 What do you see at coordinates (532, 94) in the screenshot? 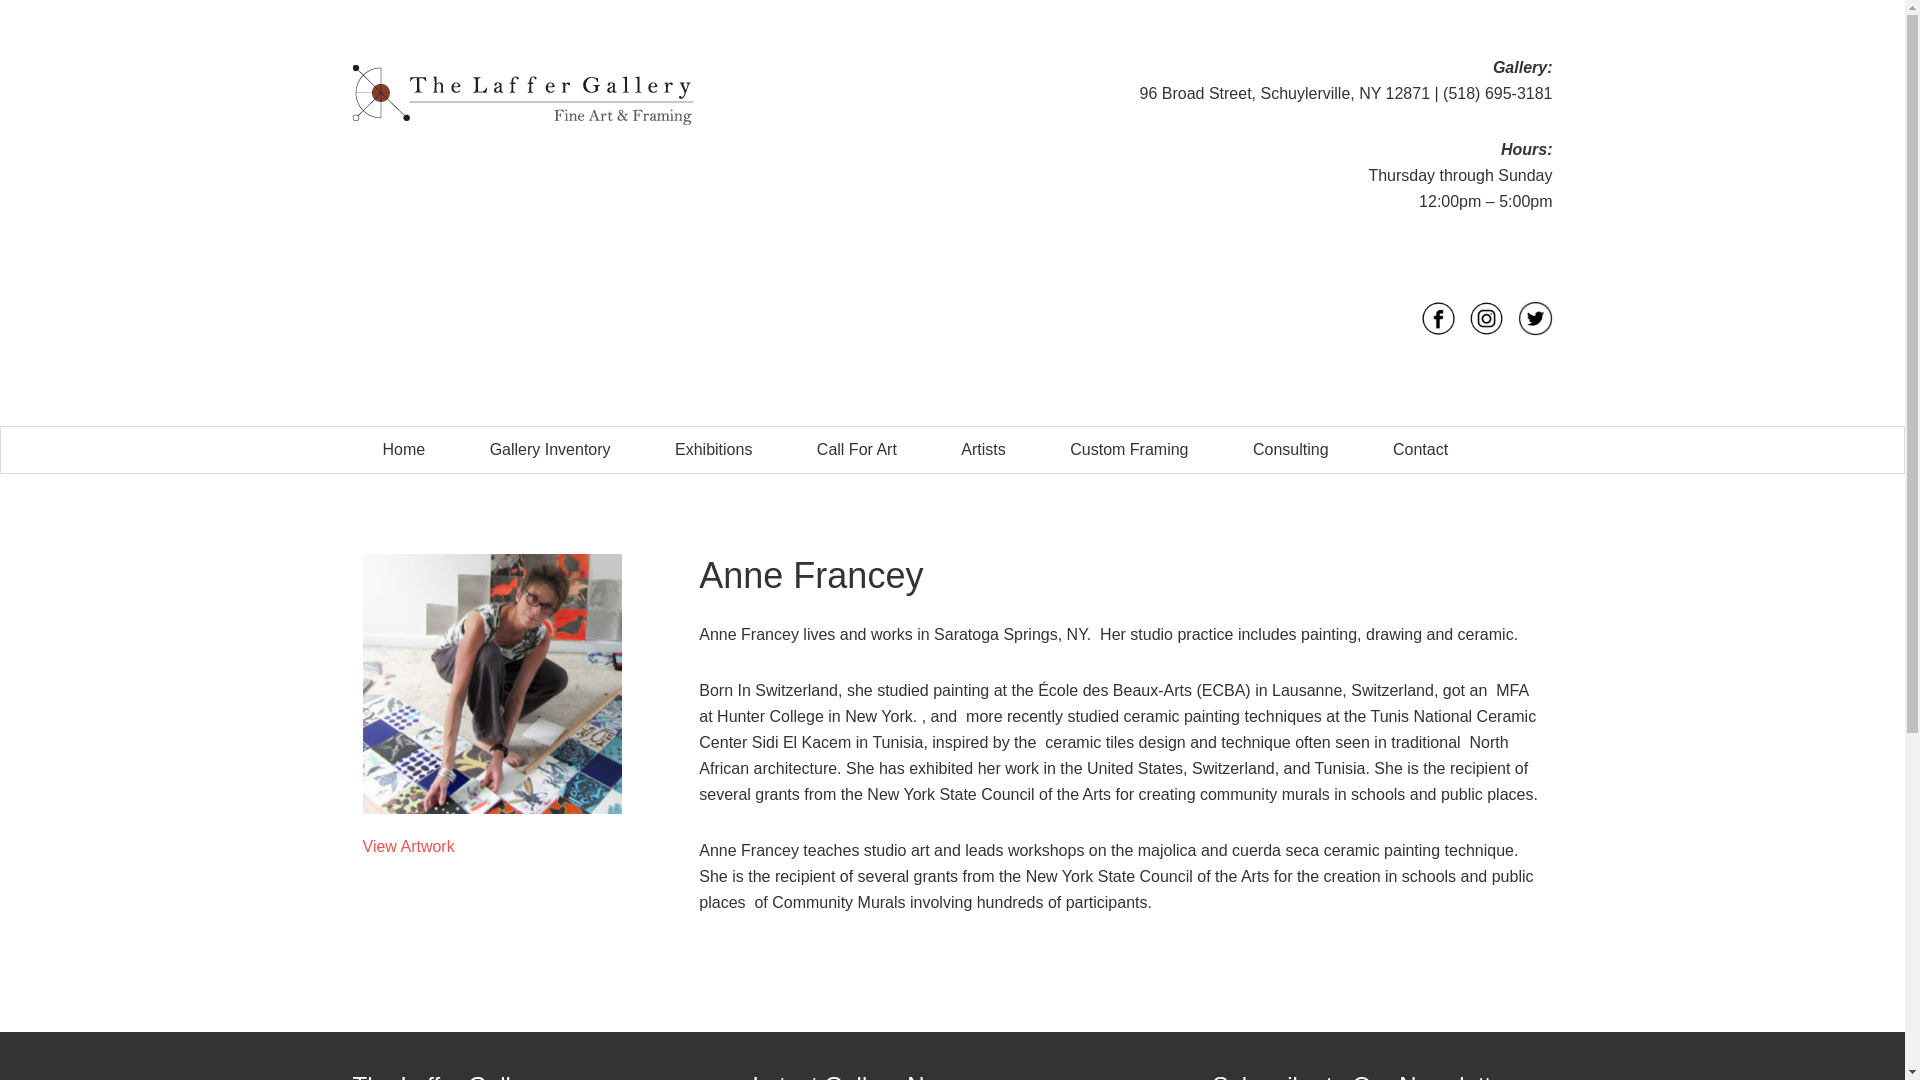
I see `The Laffer Gallery` at bounding box center [532, 94].